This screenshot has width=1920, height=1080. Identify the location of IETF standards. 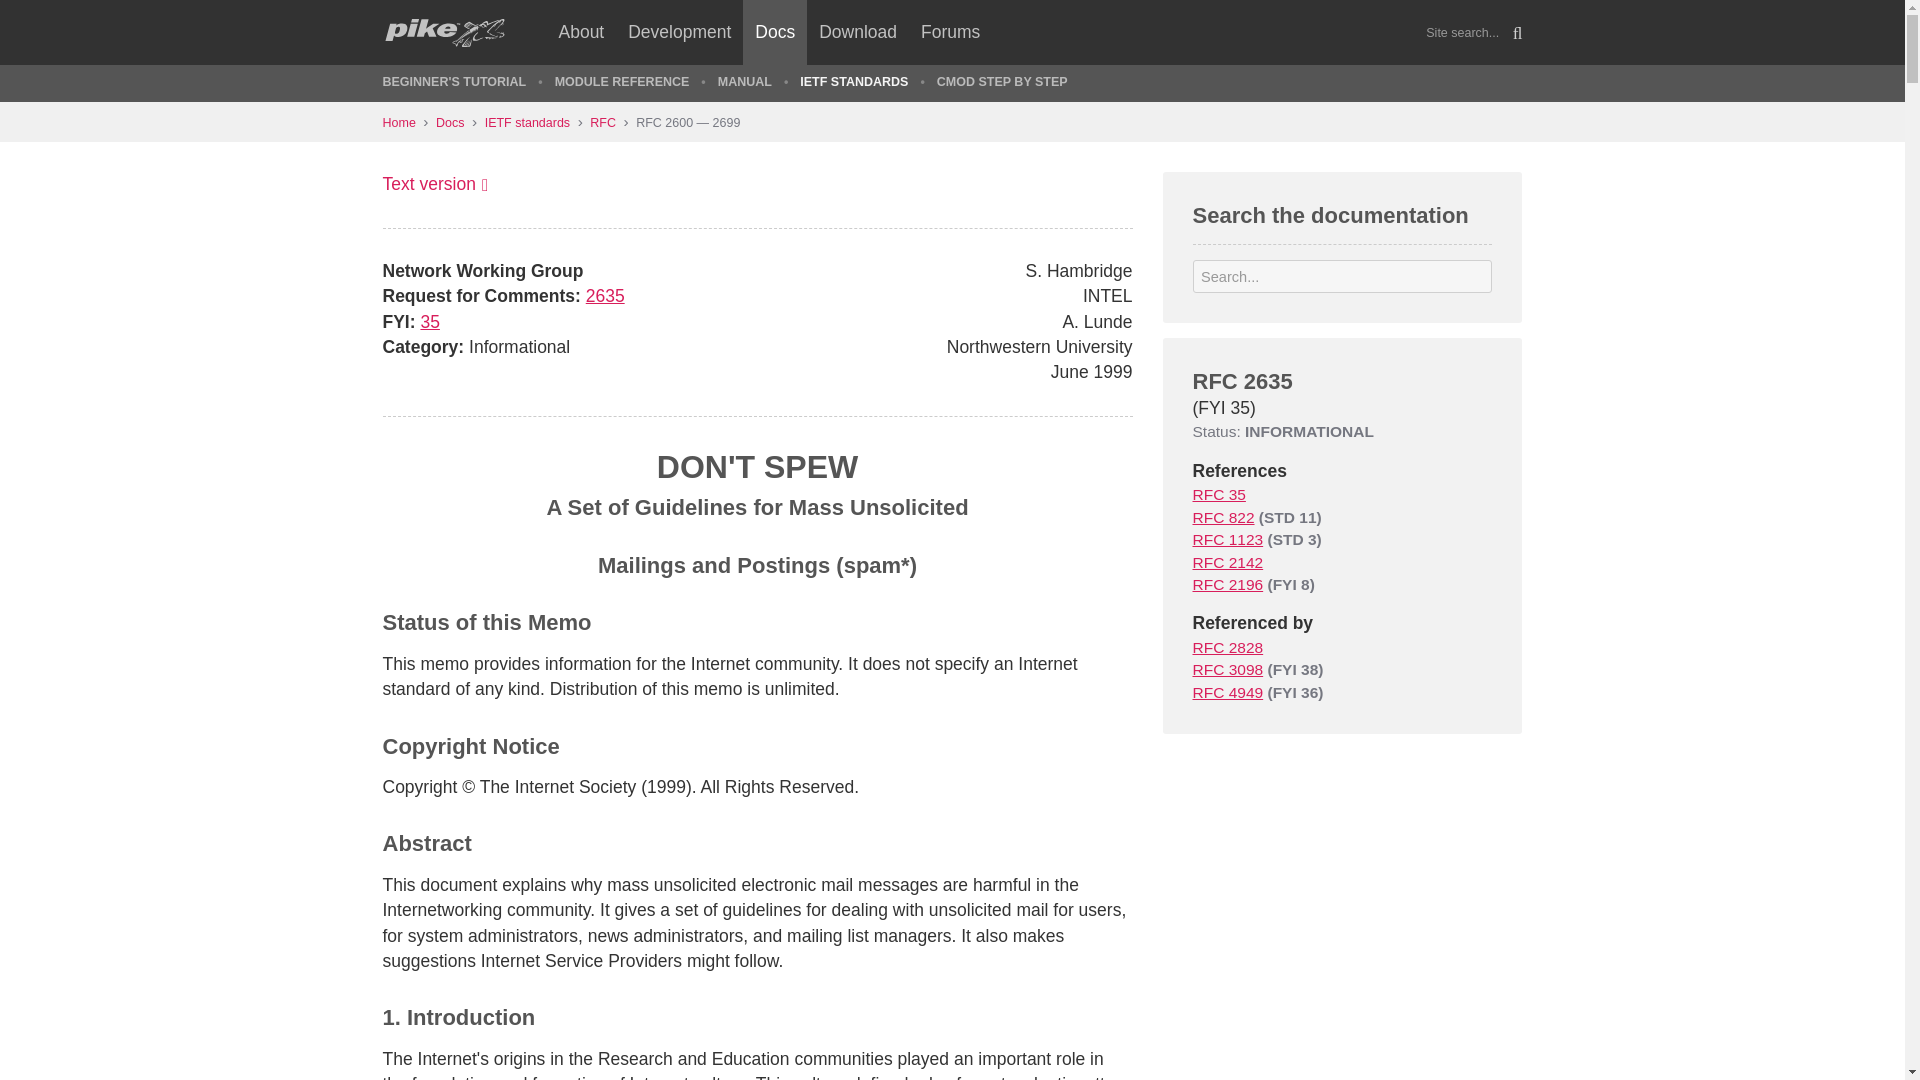
(538, 122).